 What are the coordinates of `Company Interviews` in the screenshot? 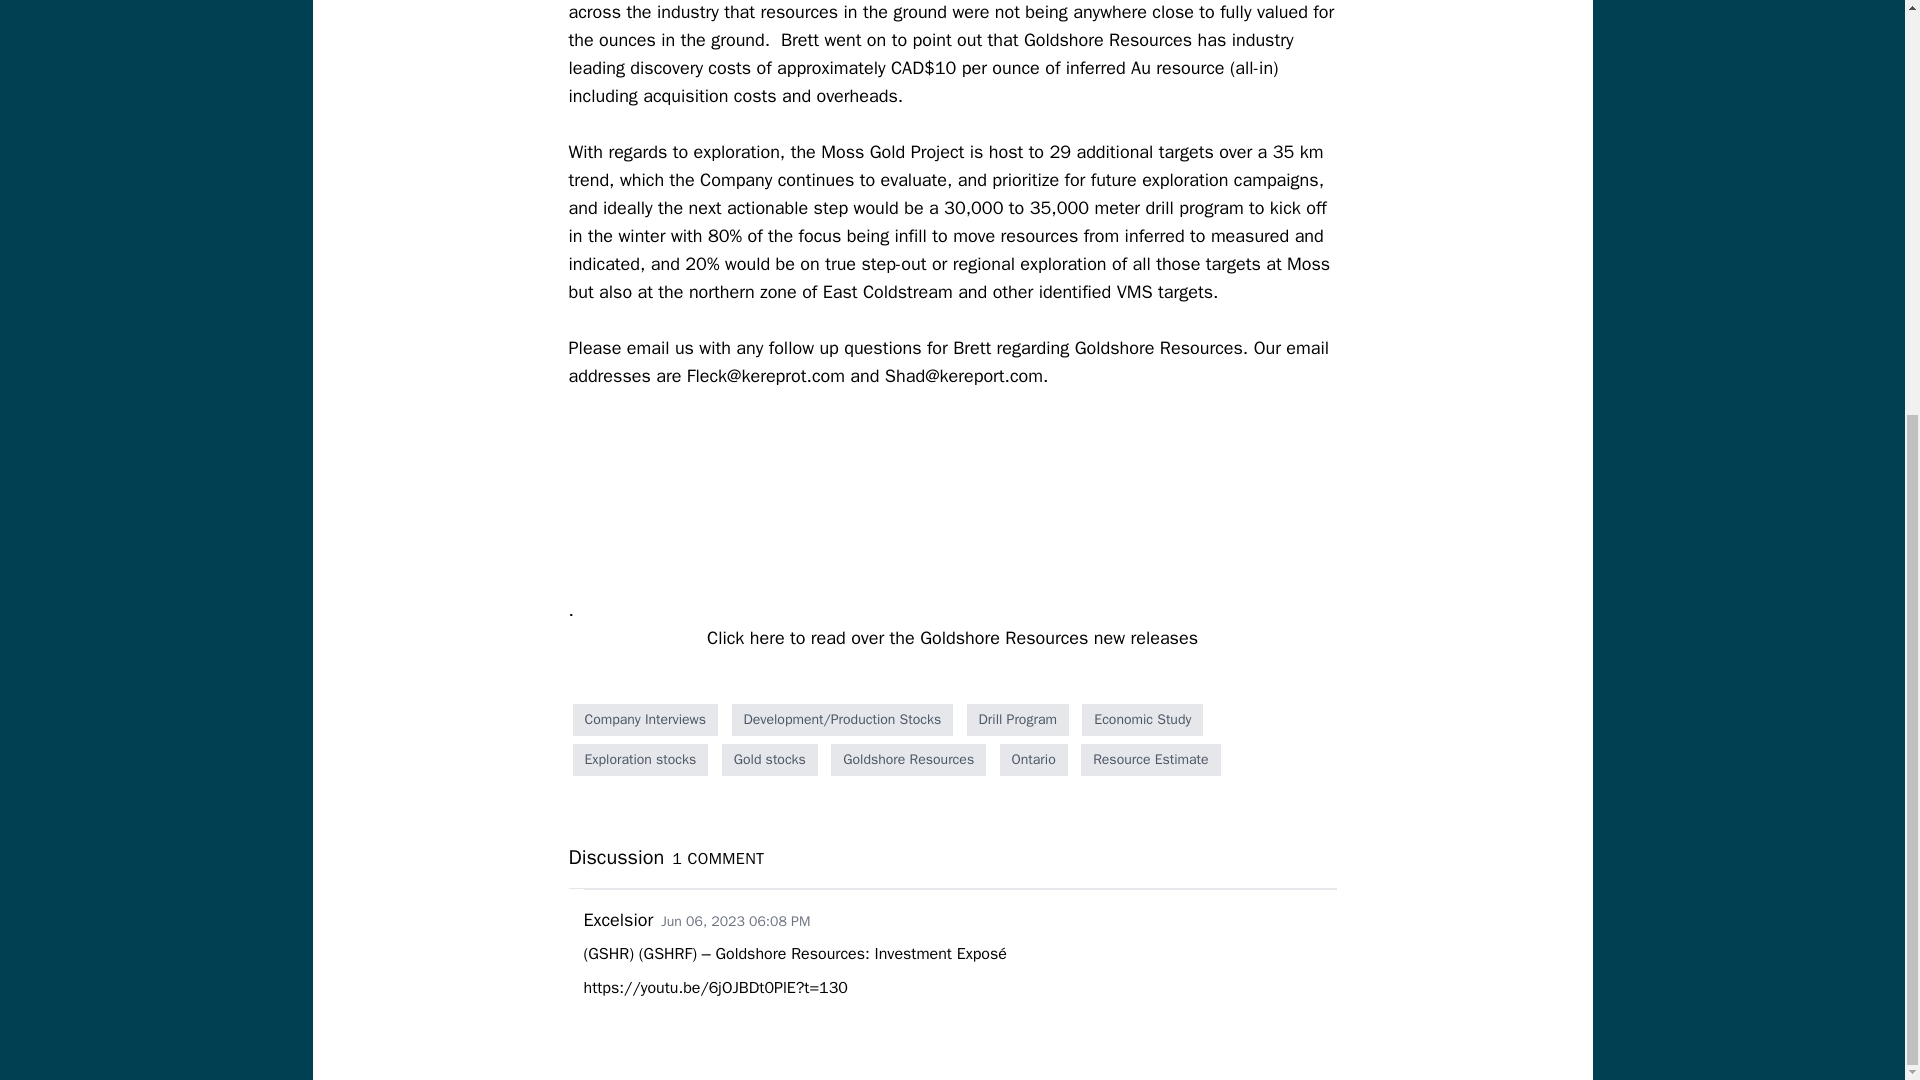 It's located at (645, 720).